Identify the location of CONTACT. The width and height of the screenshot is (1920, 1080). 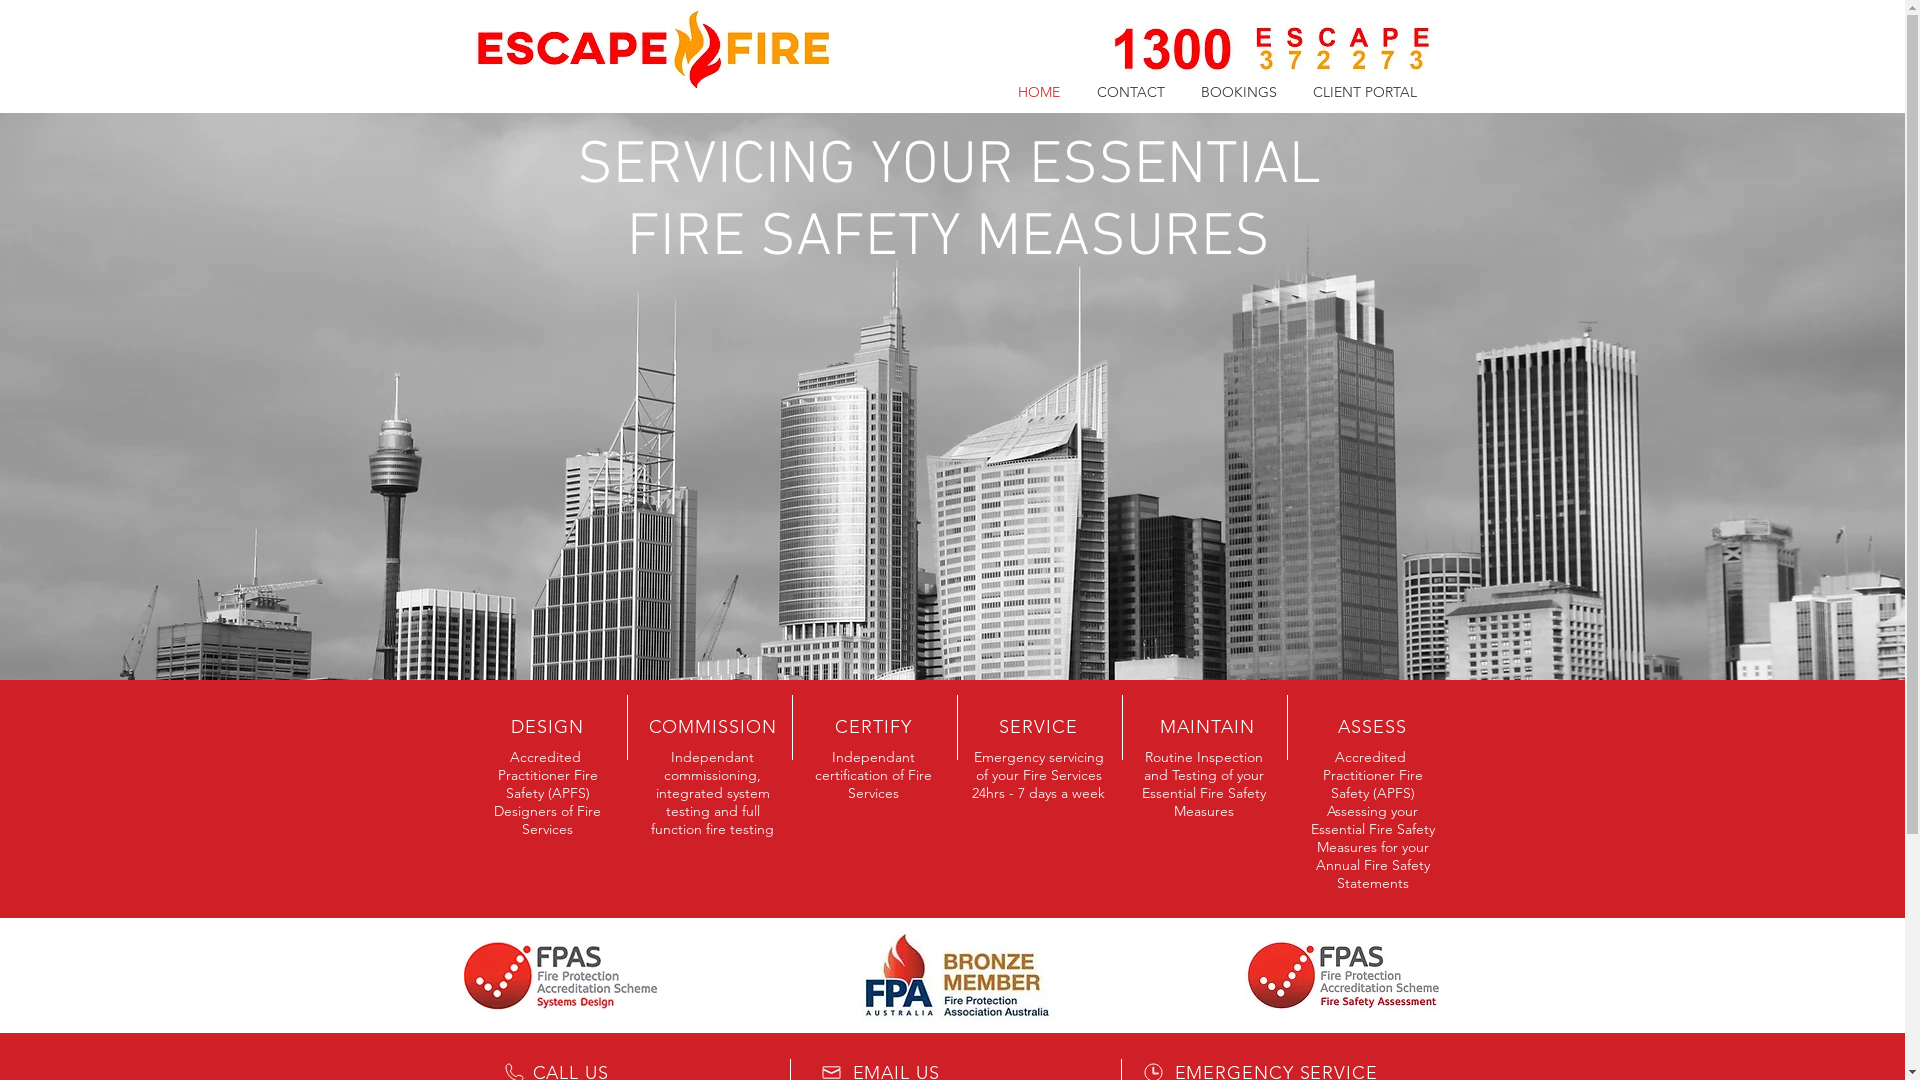
(1130, 92).